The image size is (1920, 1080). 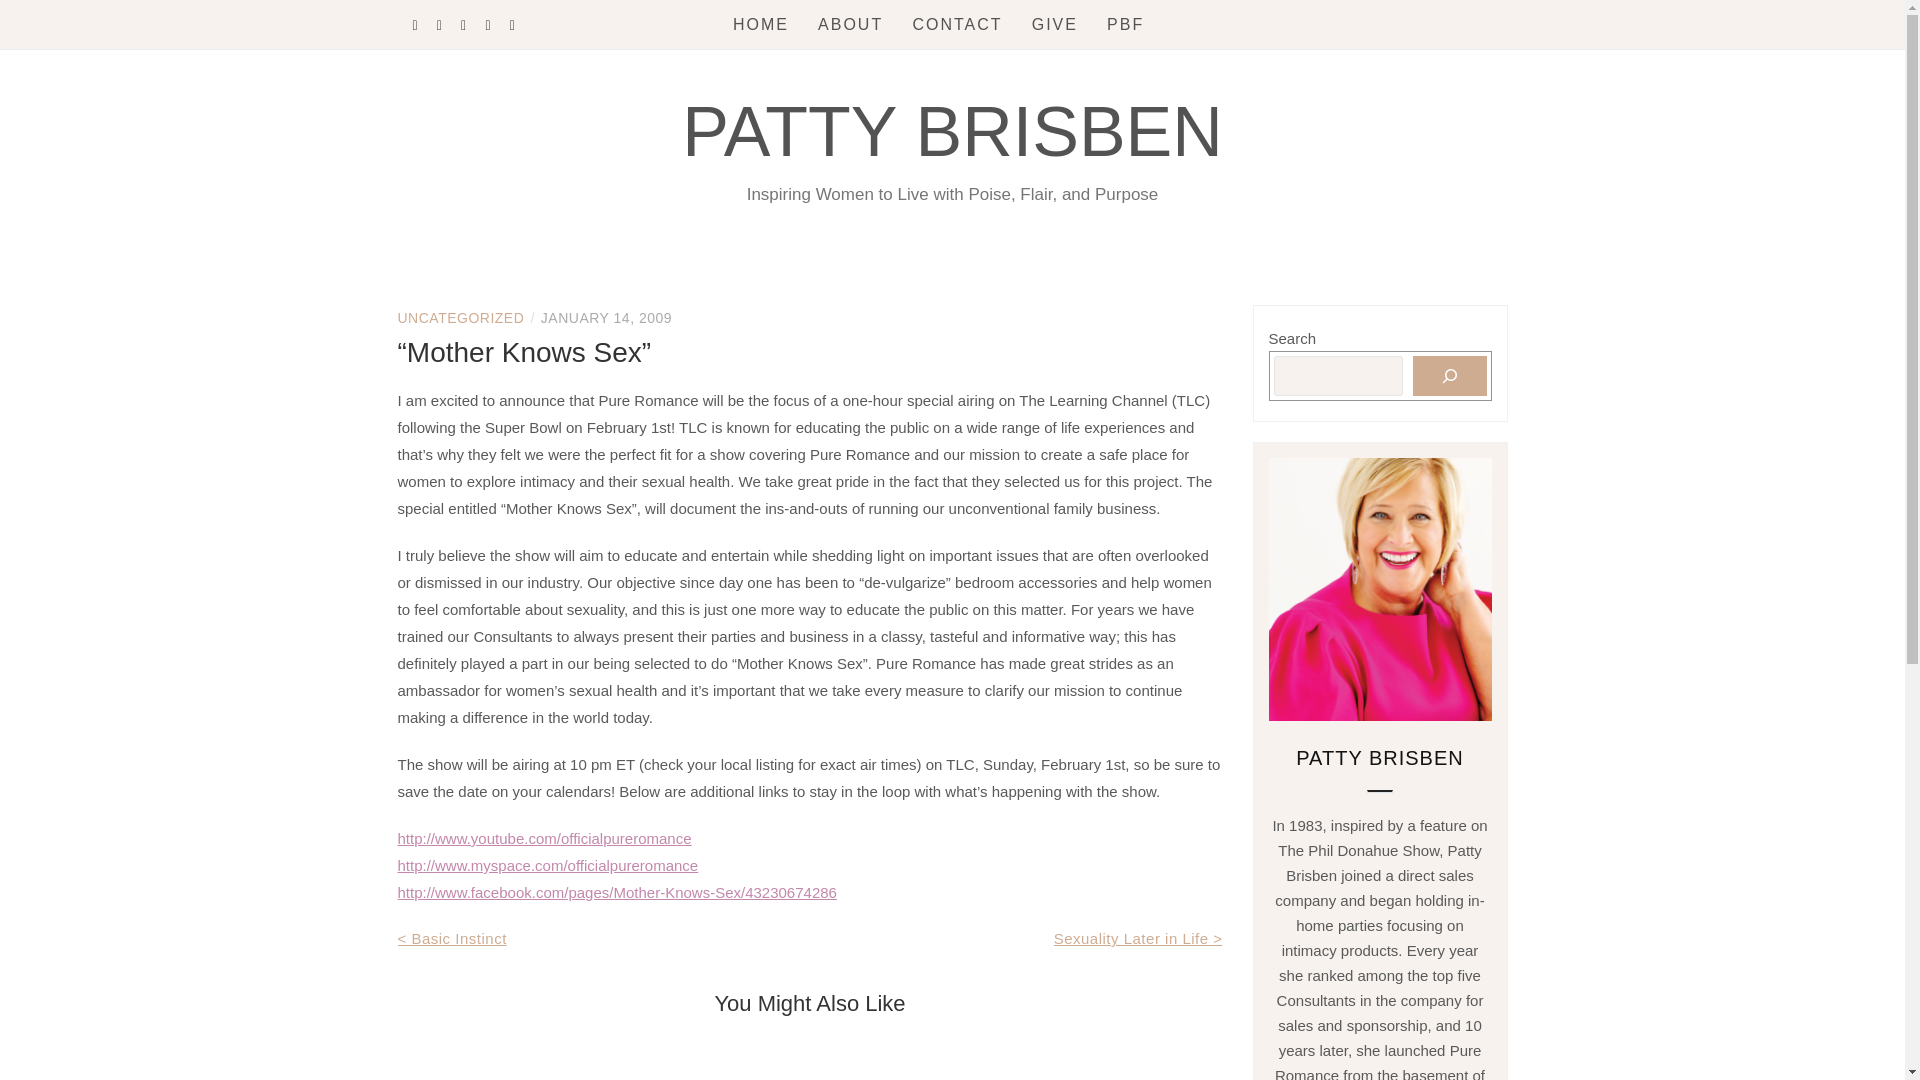 What do you see at coordinates (952, 131) in the screenshot?
I see `PATTY BRISBEN` at bounding box center [952, 131].